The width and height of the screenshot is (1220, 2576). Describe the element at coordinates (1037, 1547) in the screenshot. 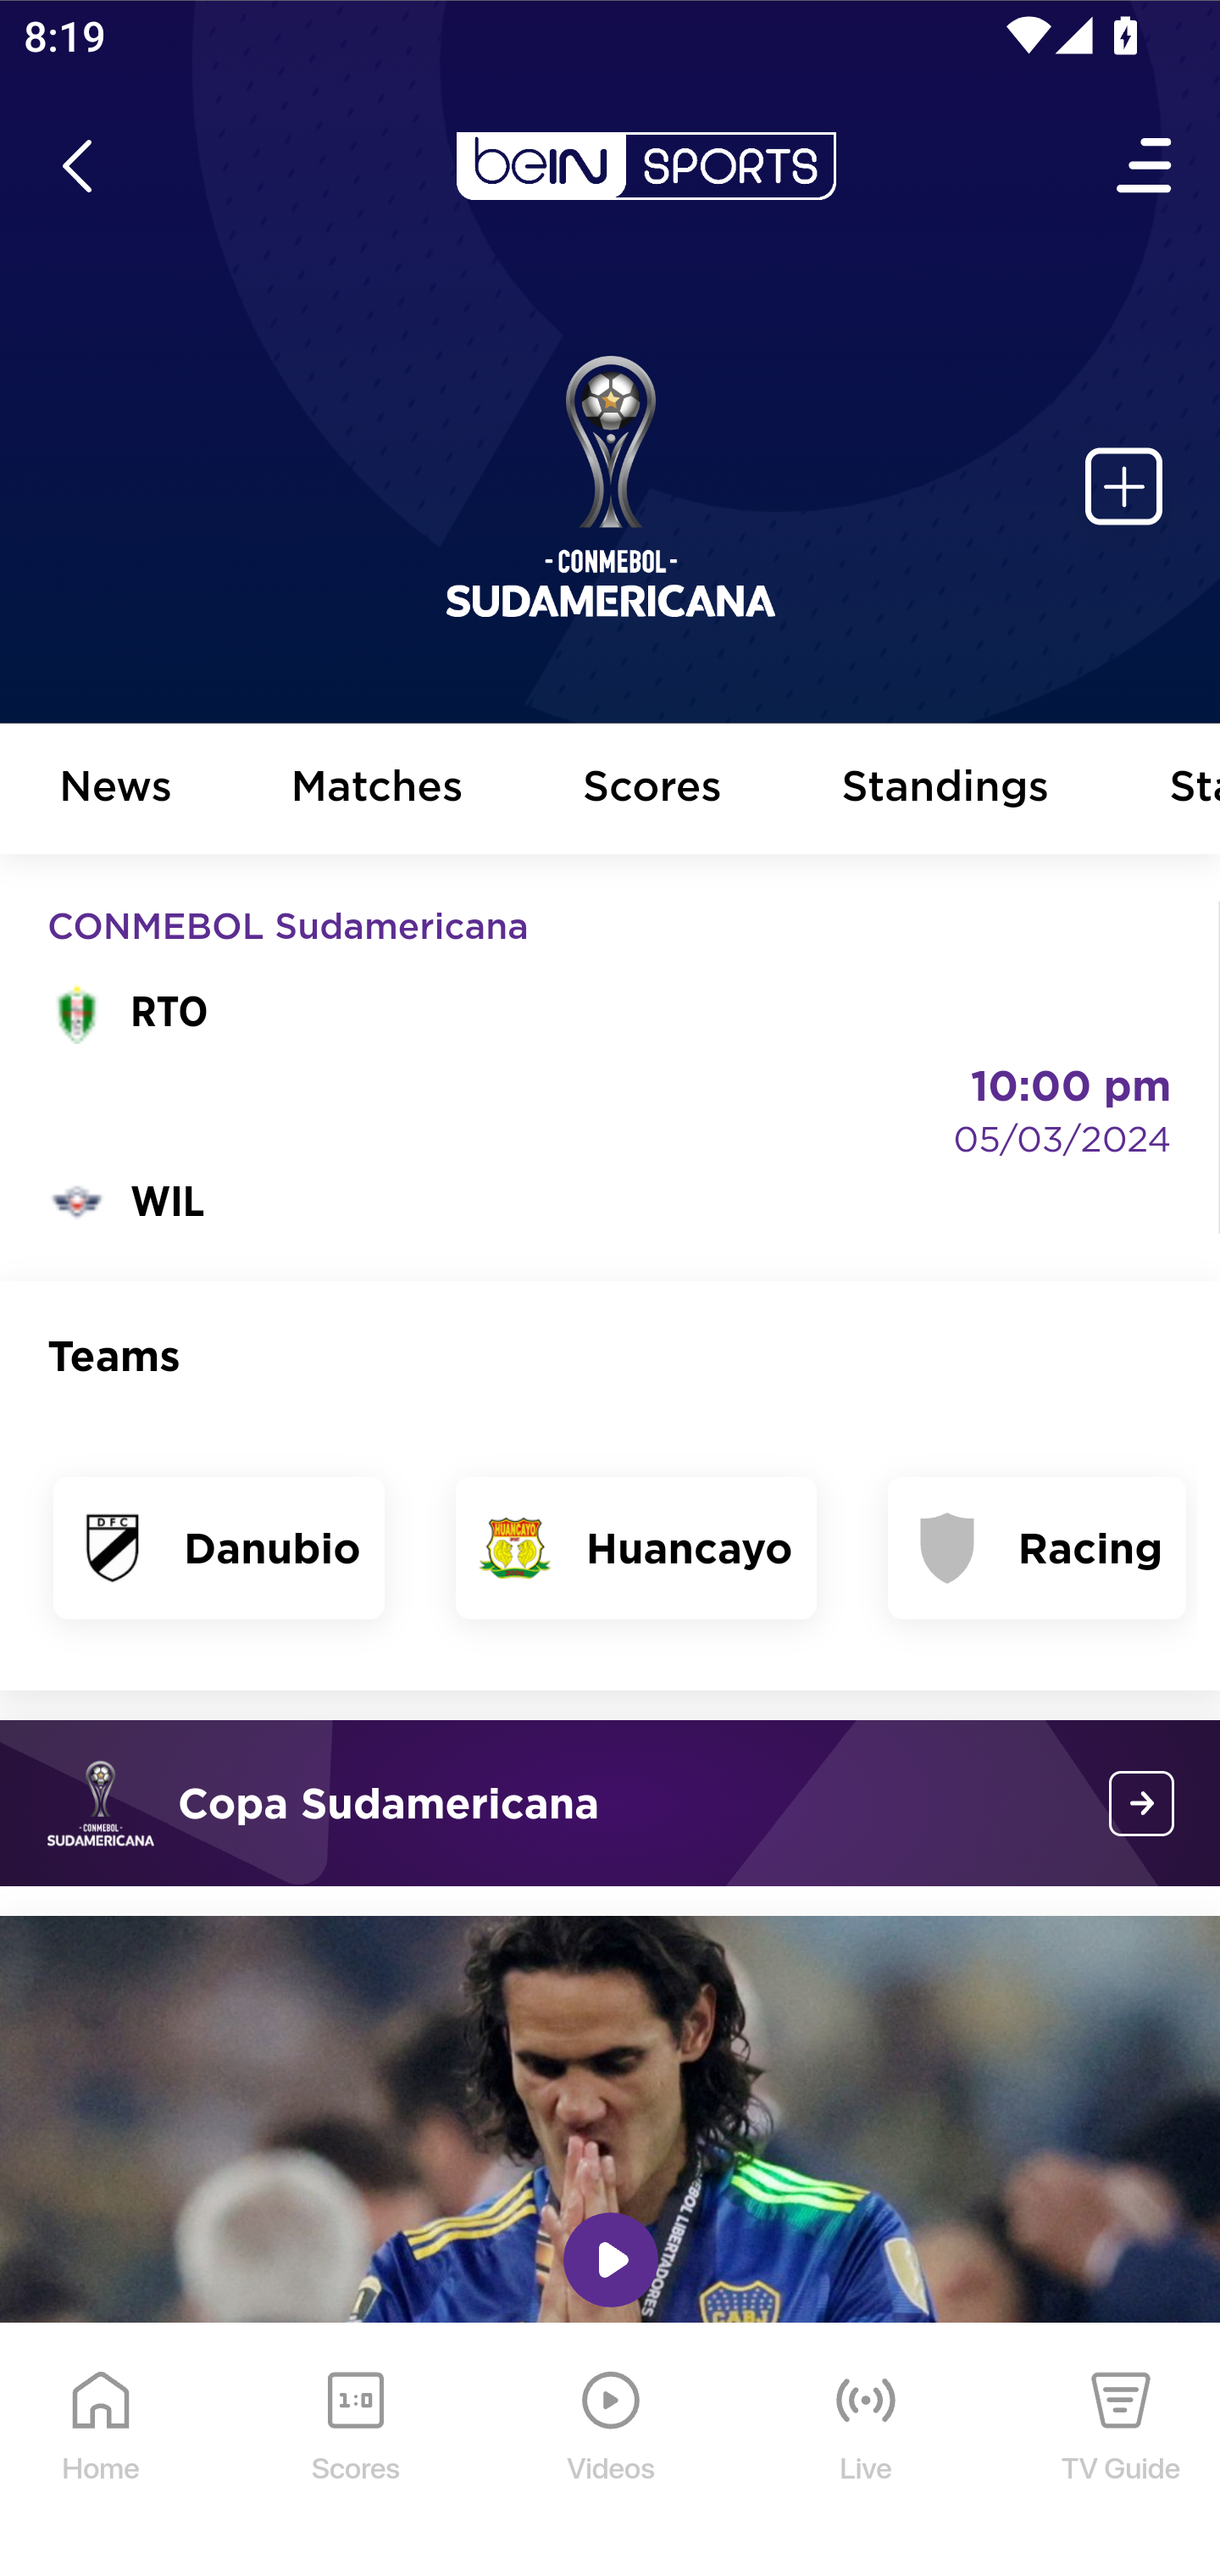

I see `Racing` at that location.